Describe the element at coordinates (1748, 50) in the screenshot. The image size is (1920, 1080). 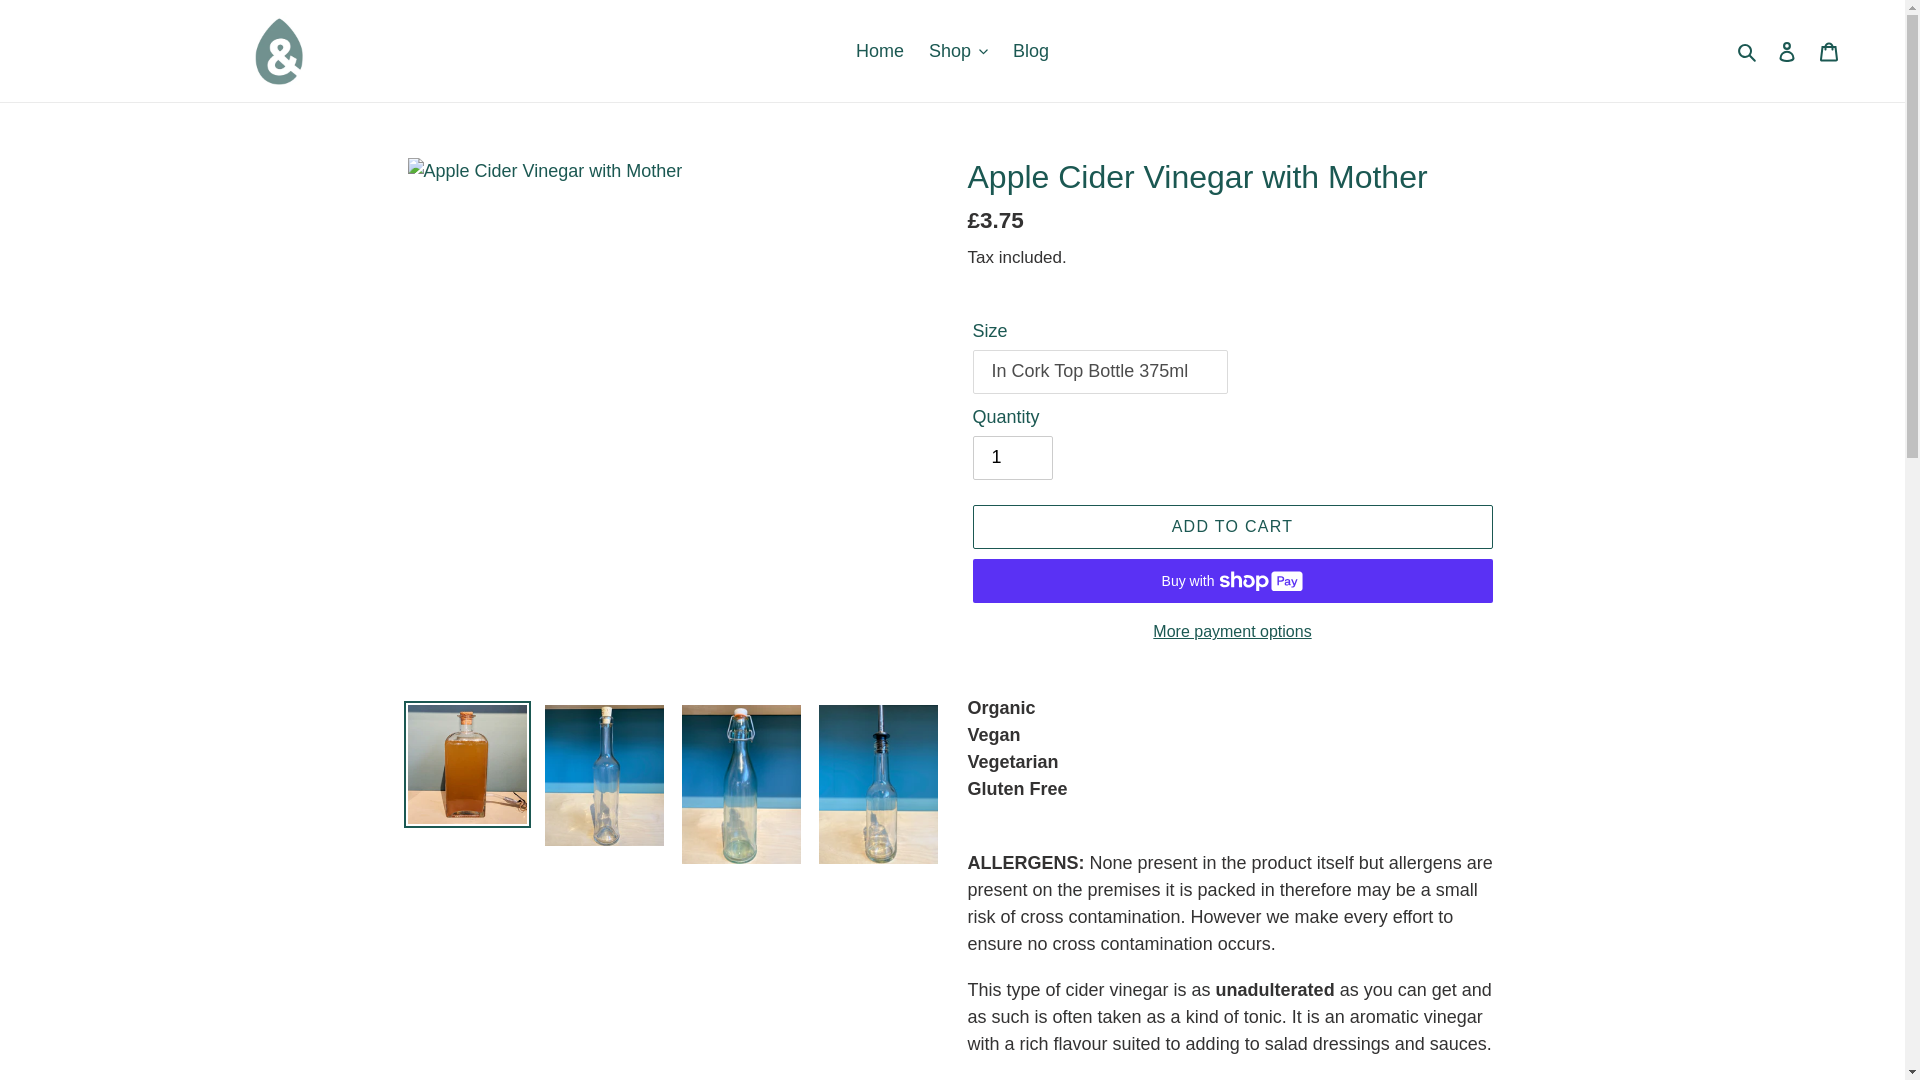
I see `Search` at that location.